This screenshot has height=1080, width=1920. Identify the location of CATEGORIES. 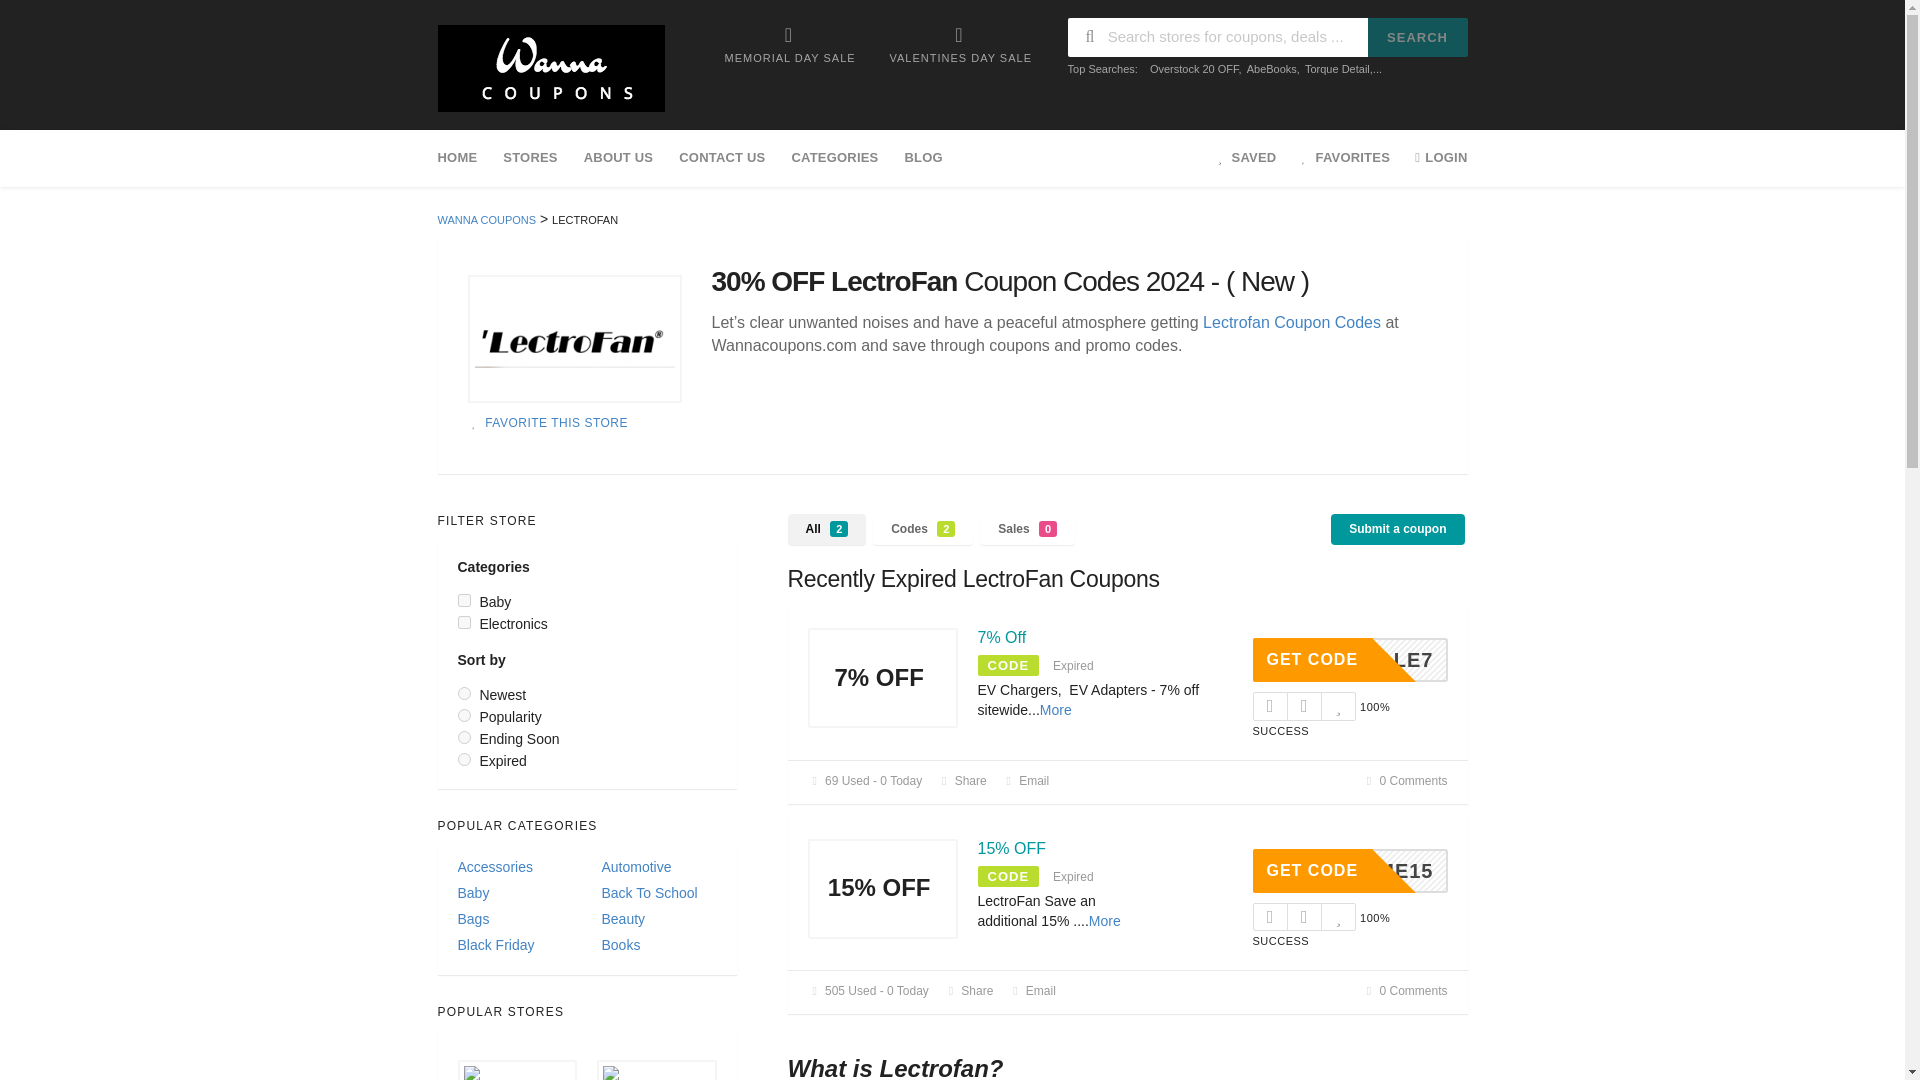
(834, 158).